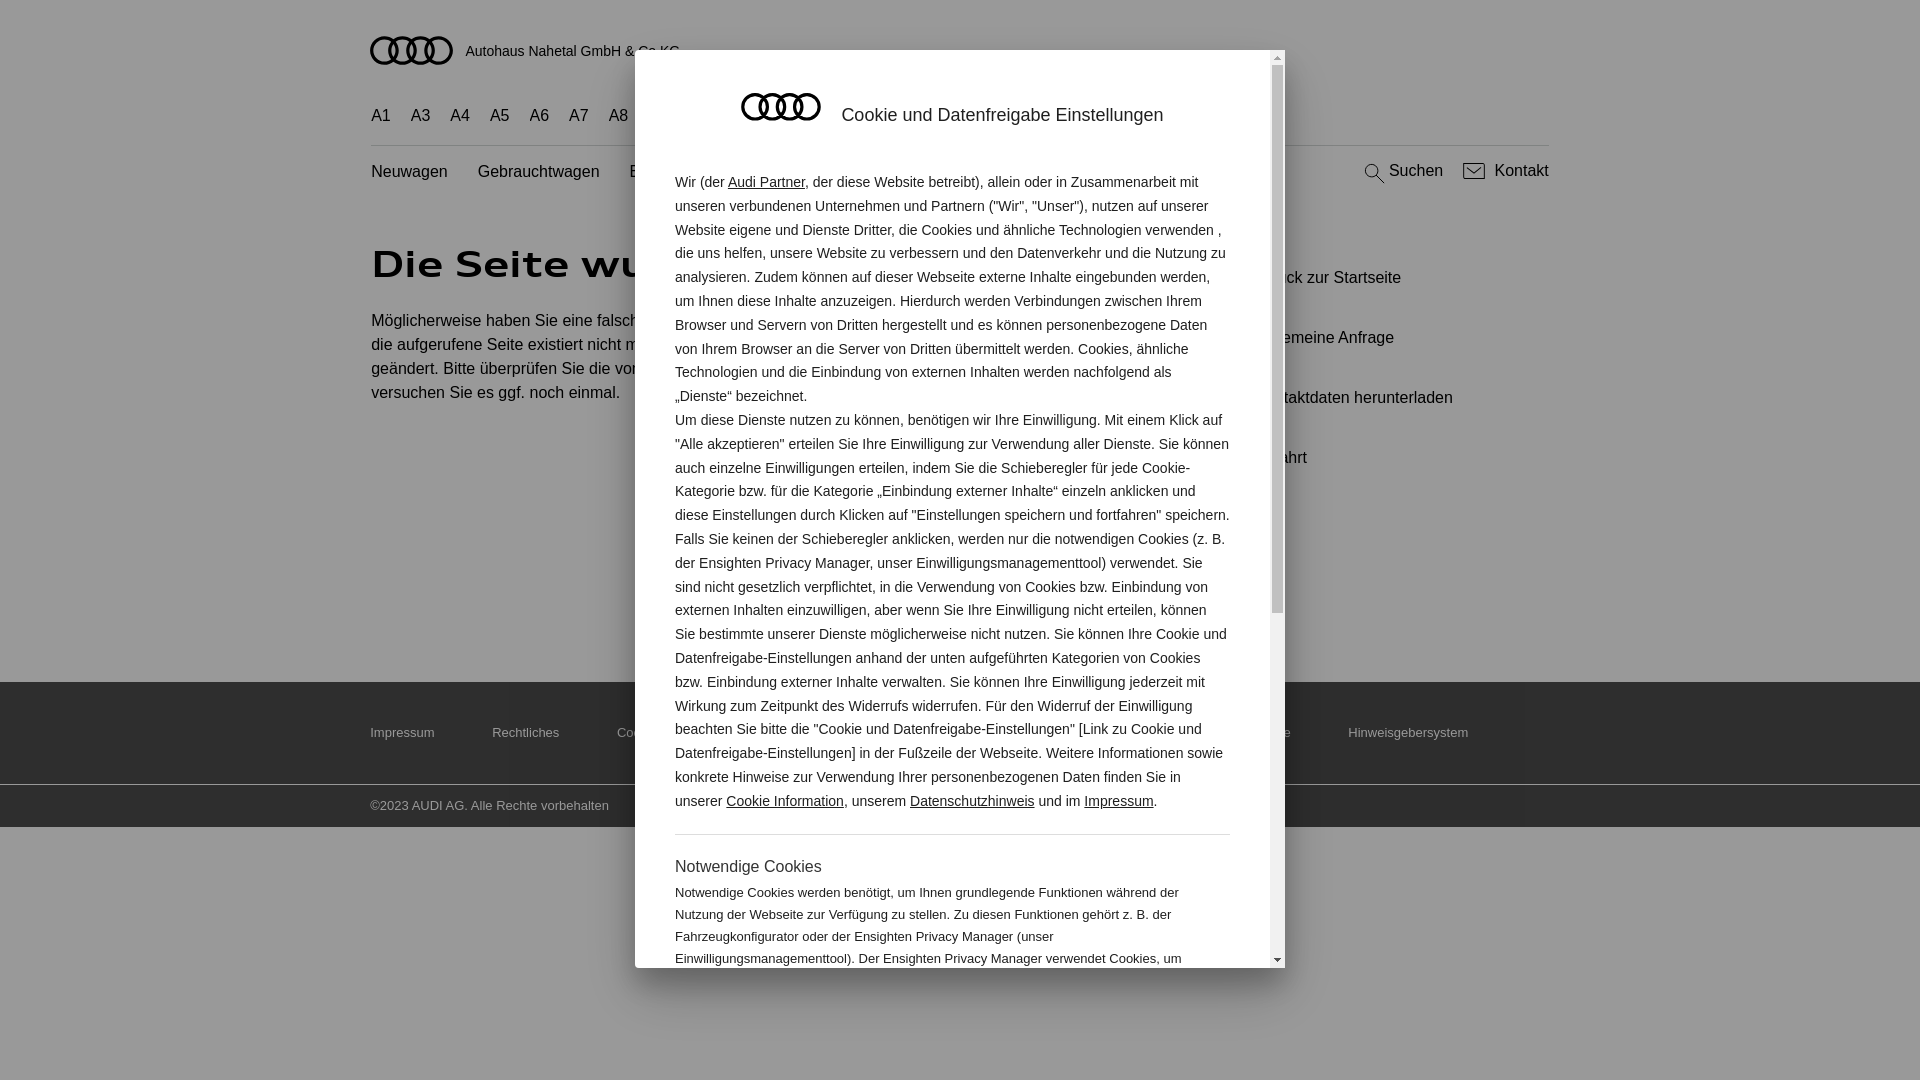  What do you see at coordinates (1218, 732) in the screenshot?
I see `Konfigurieren auf audi.de` at bounding box center [1218, 732].